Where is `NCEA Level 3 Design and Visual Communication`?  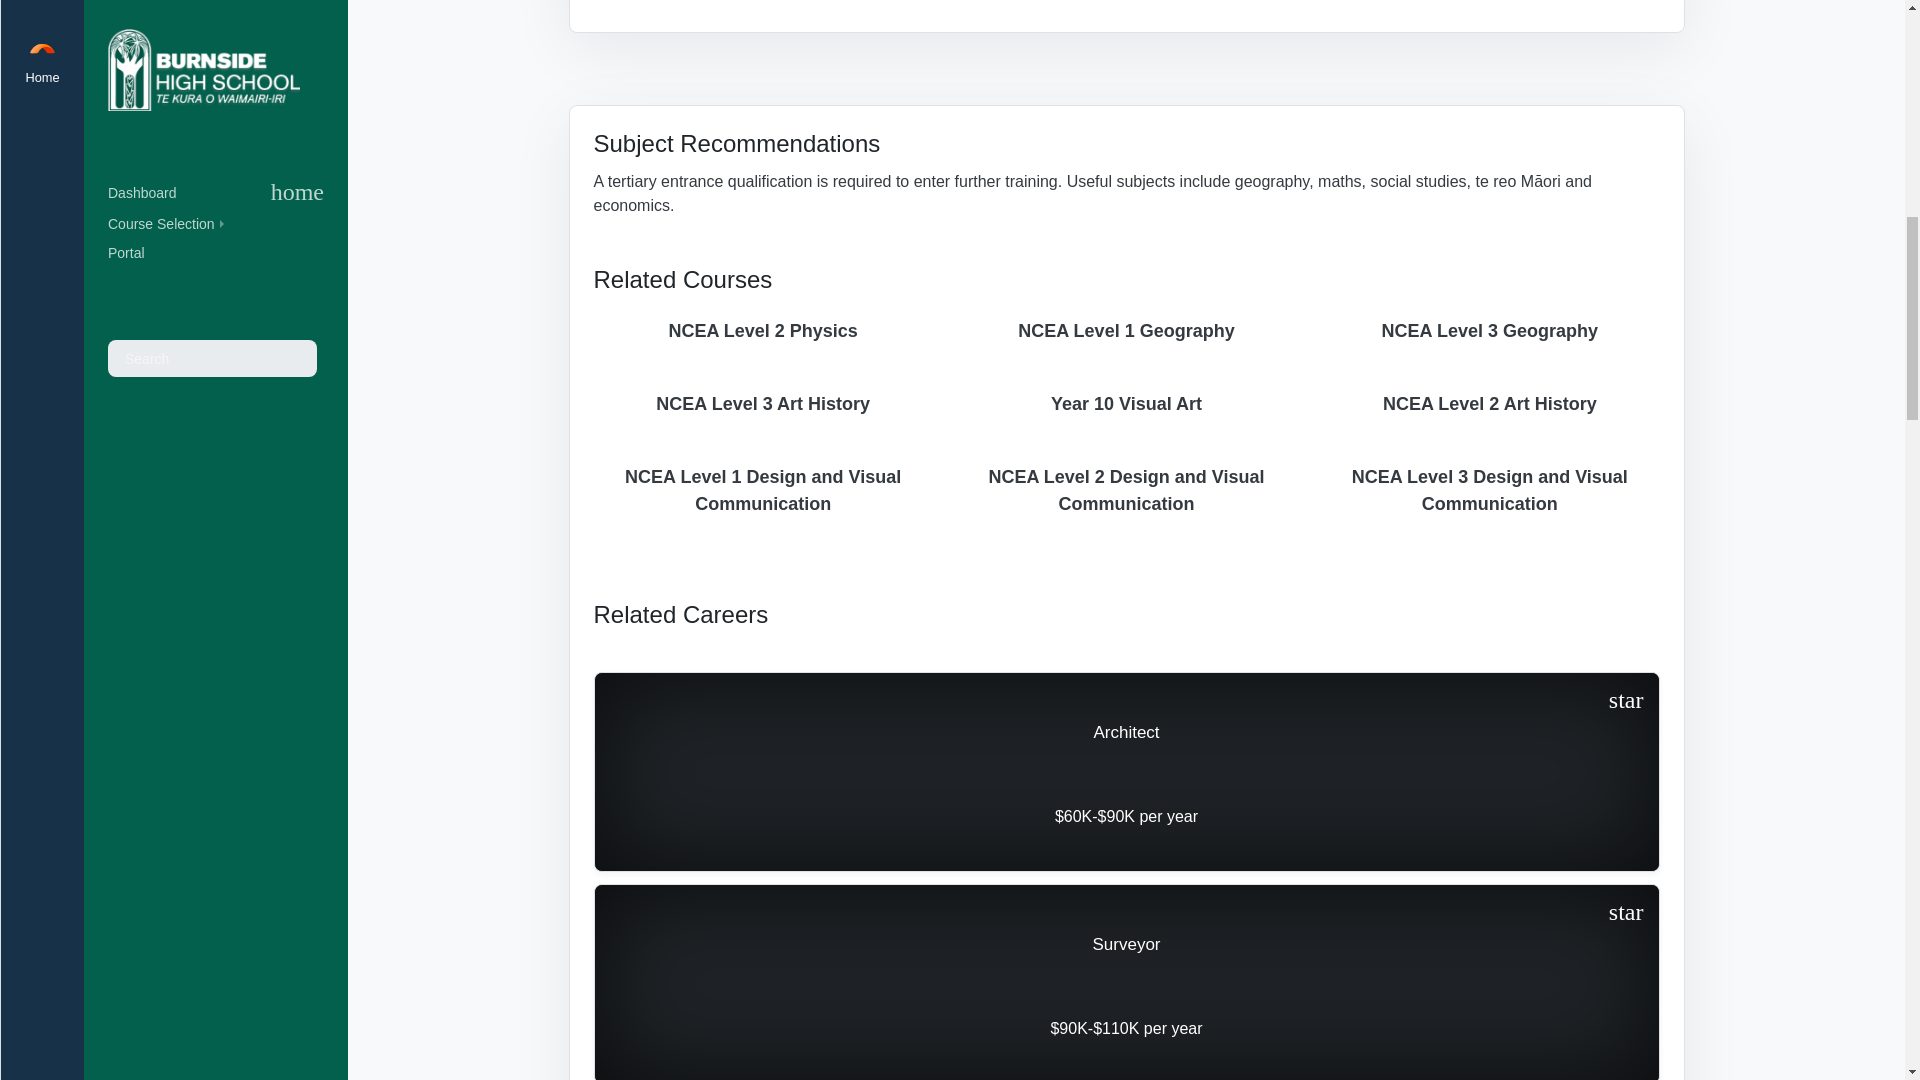 NCEA Level 3 Design and Visual Communication is located at coordinates (1489, 490).